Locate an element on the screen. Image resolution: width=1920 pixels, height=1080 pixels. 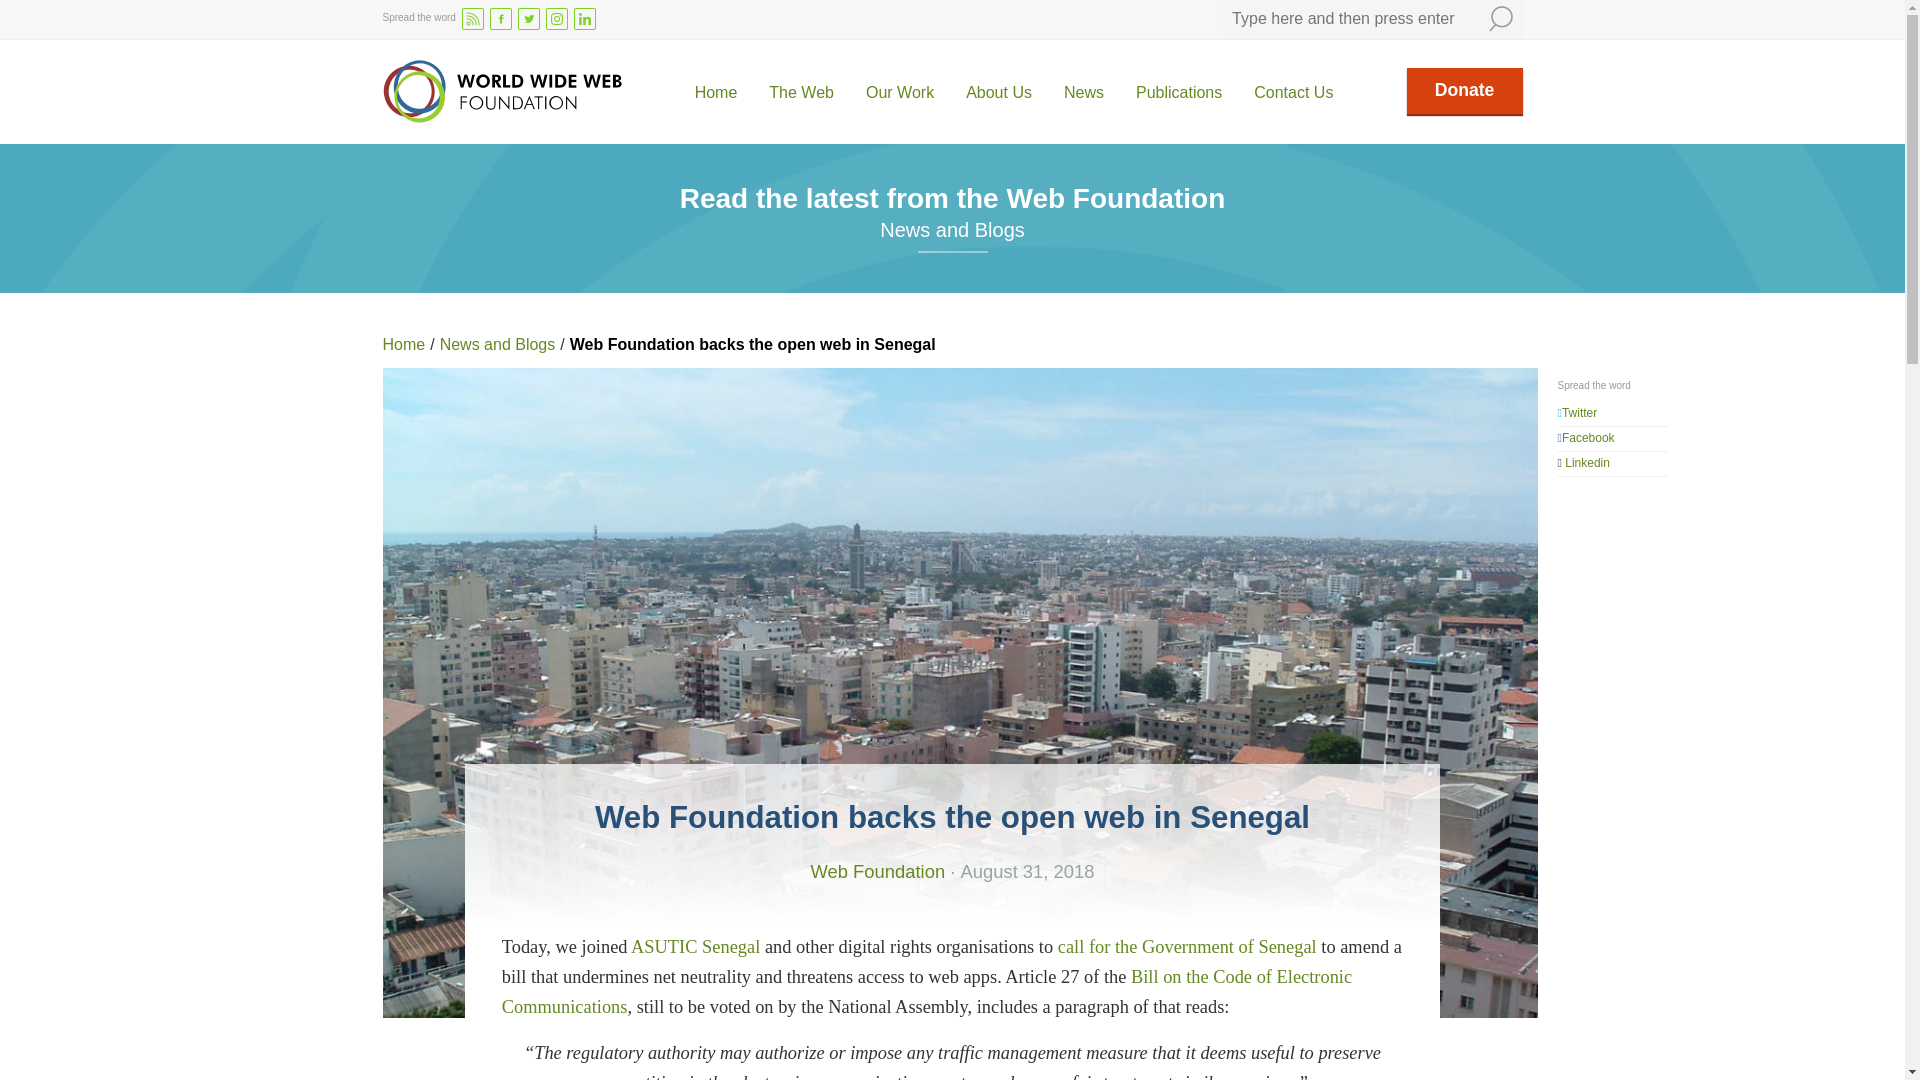
twitter is located at coordinates (528, 18).